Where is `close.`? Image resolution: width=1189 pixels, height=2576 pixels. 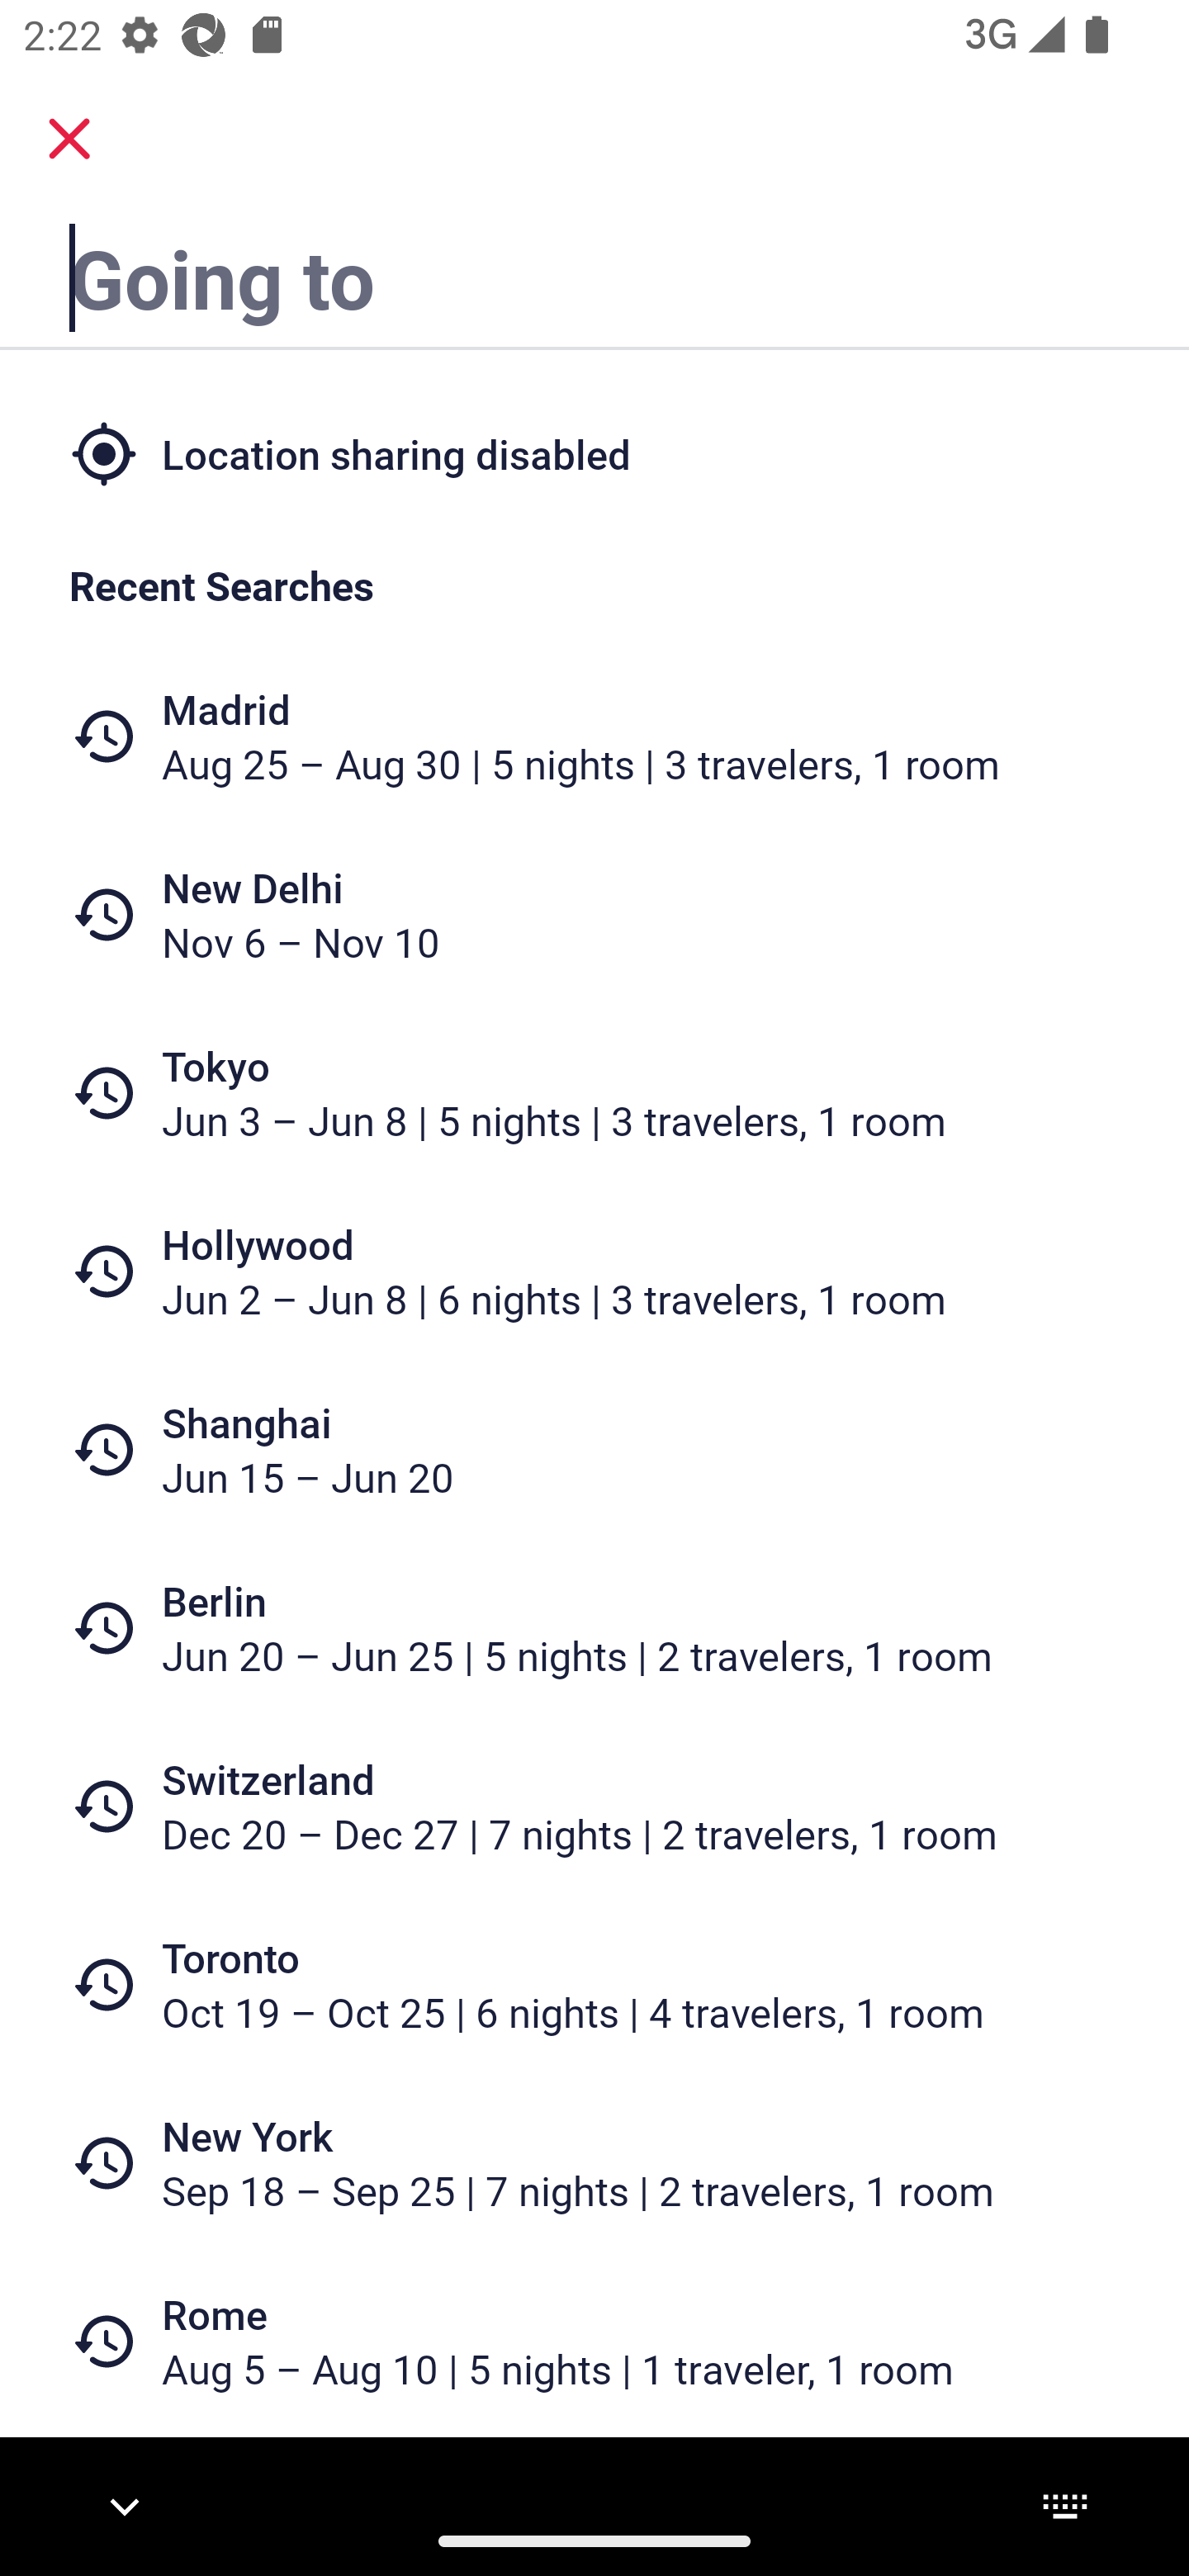 close. is located at coordinates (69, 139).